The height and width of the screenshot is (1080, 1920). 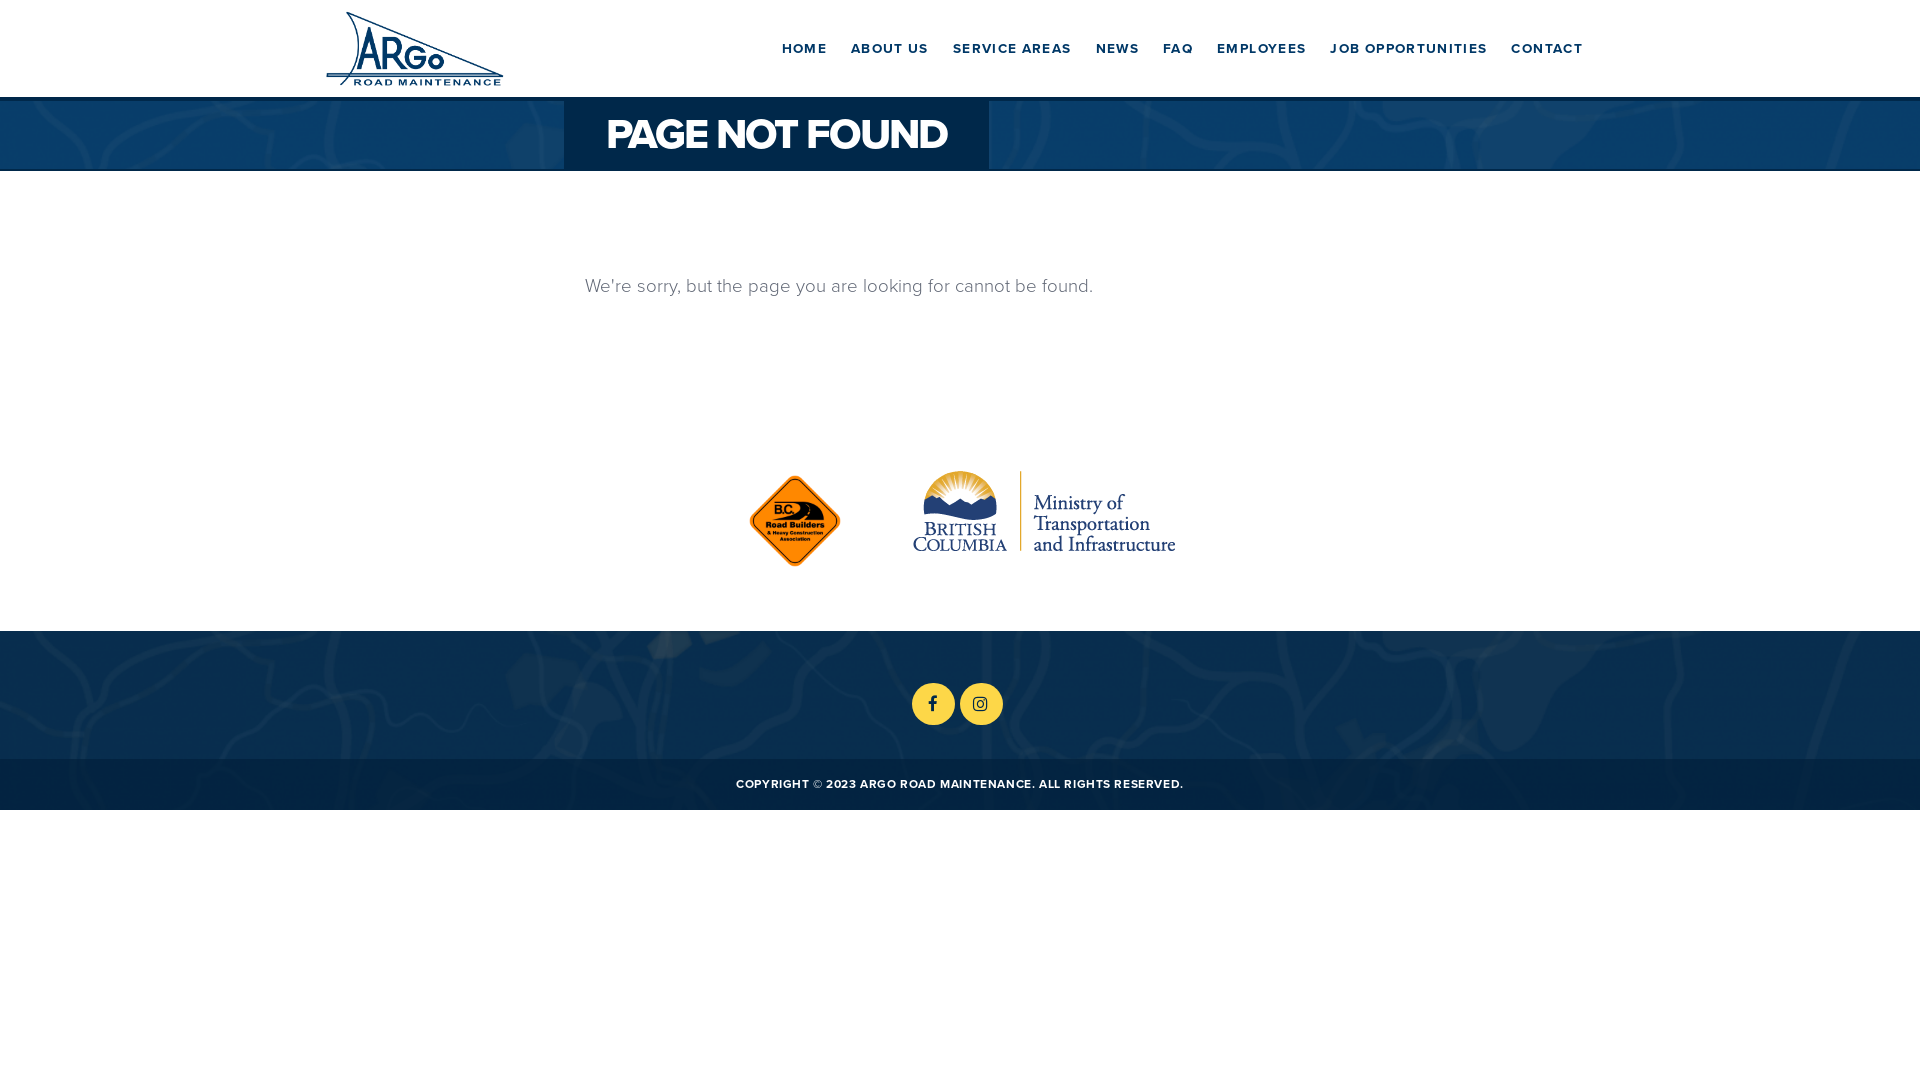 What do you see at coordinates (804, 49) in the screenshot?
I see `HOME` at bounding box center [804, 49].